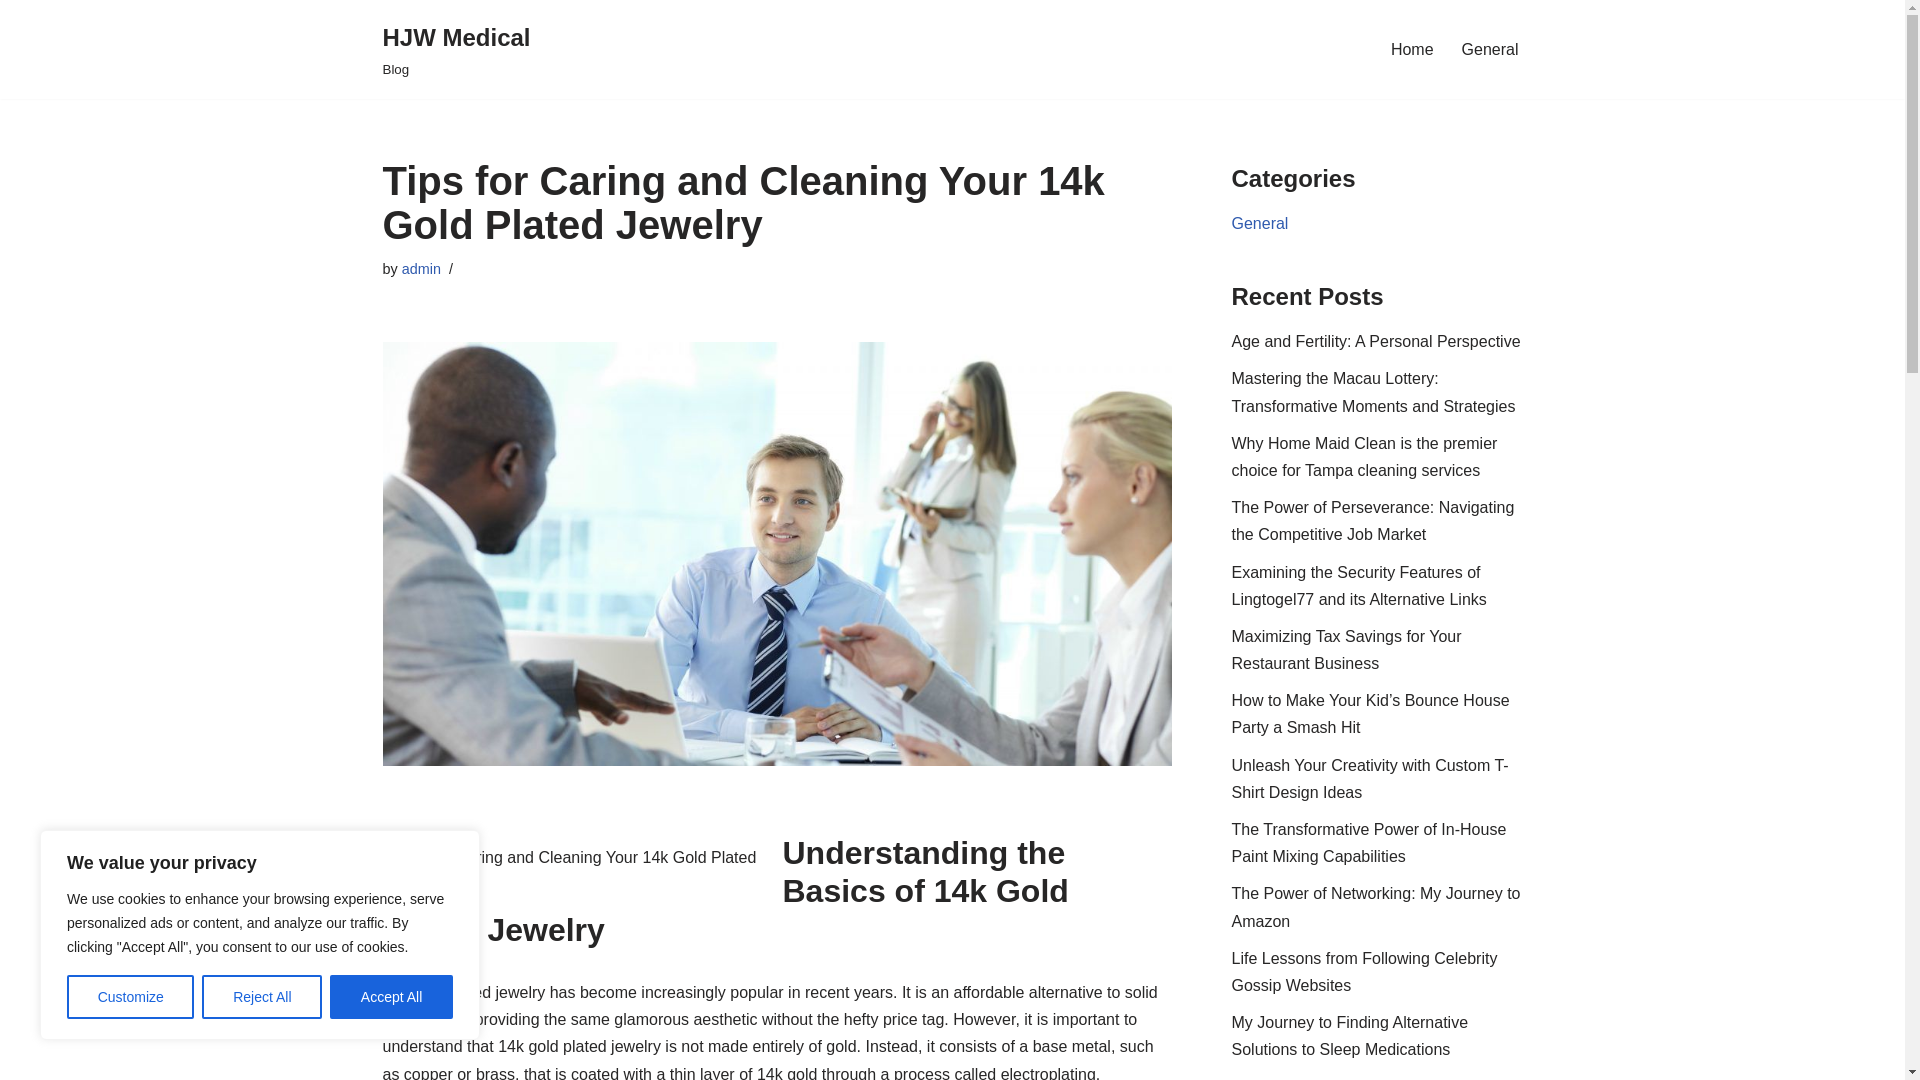  Describe the element at coordinates (421, 268) in the screenshot. I see `Posts by admin` at that location.